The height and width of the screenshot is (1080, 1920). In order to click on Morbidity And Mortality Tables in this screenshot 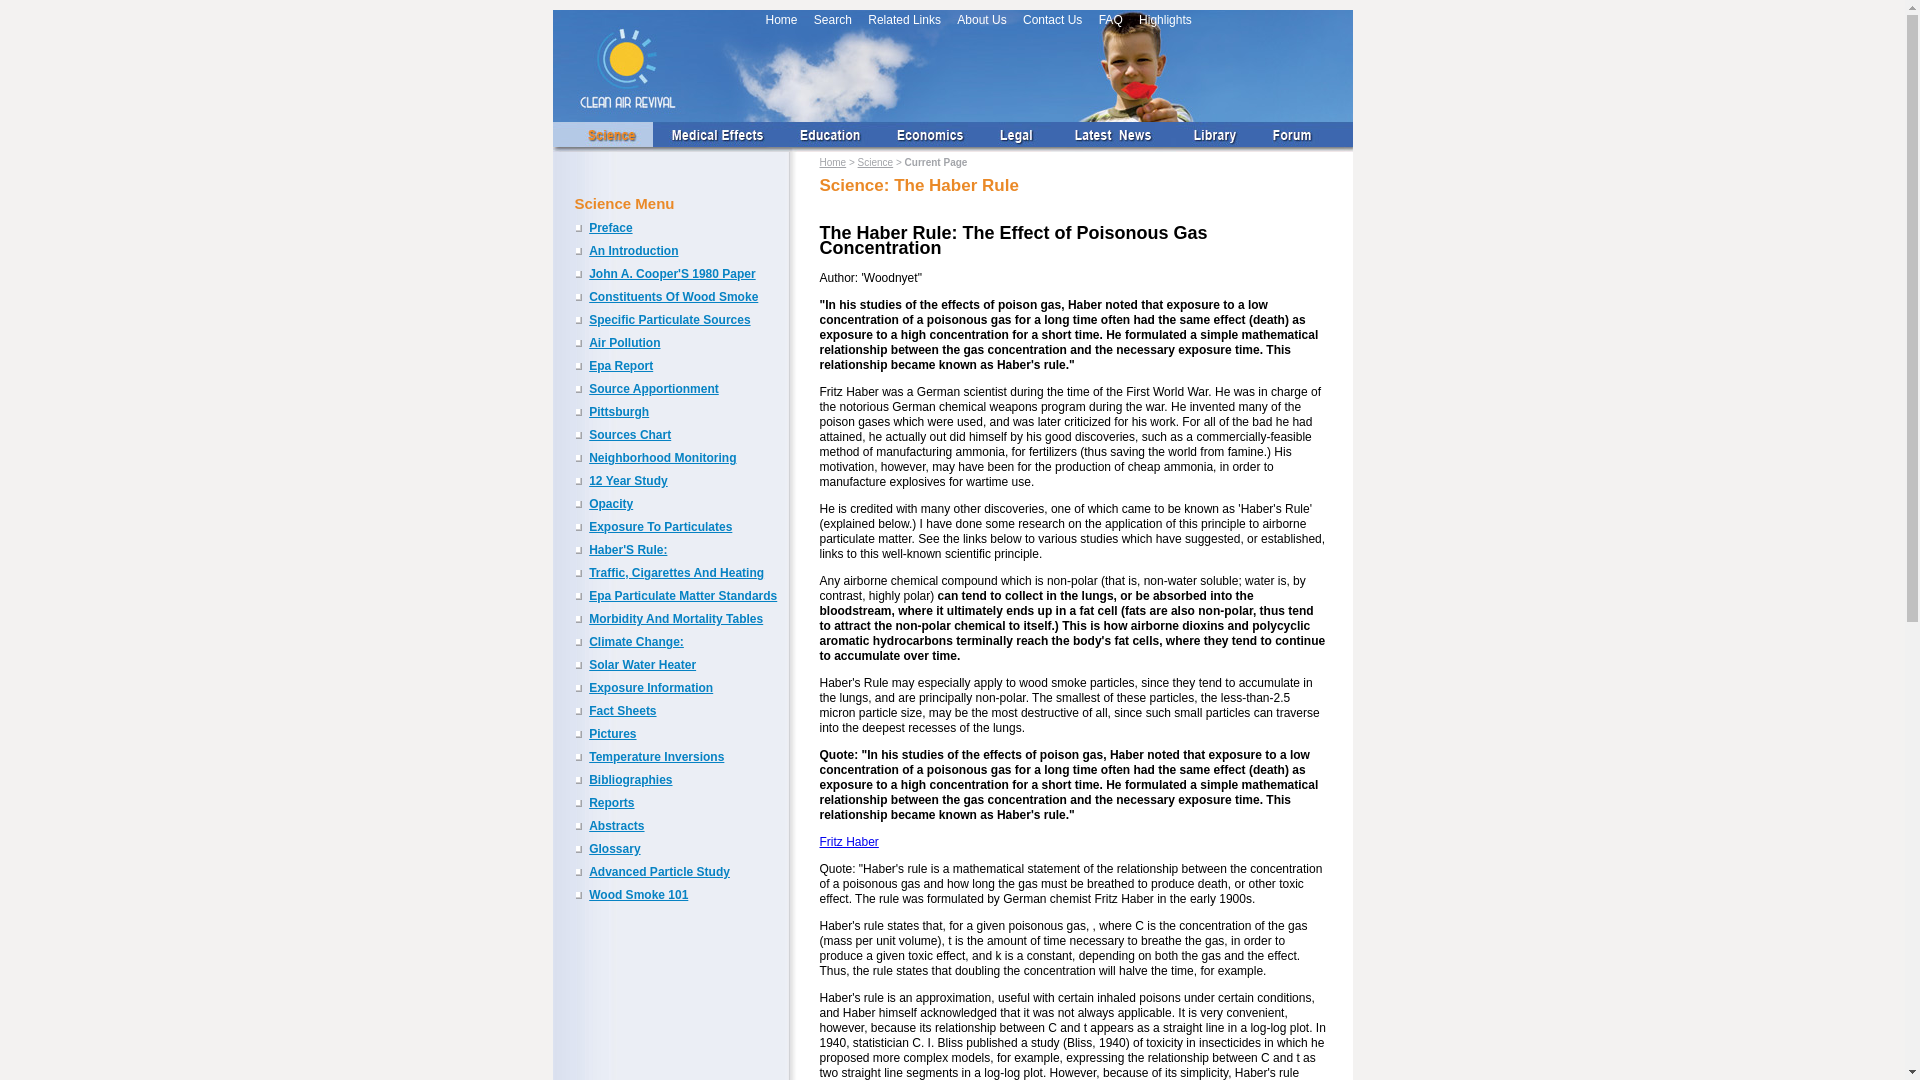, I will do `click(676, 619)`.